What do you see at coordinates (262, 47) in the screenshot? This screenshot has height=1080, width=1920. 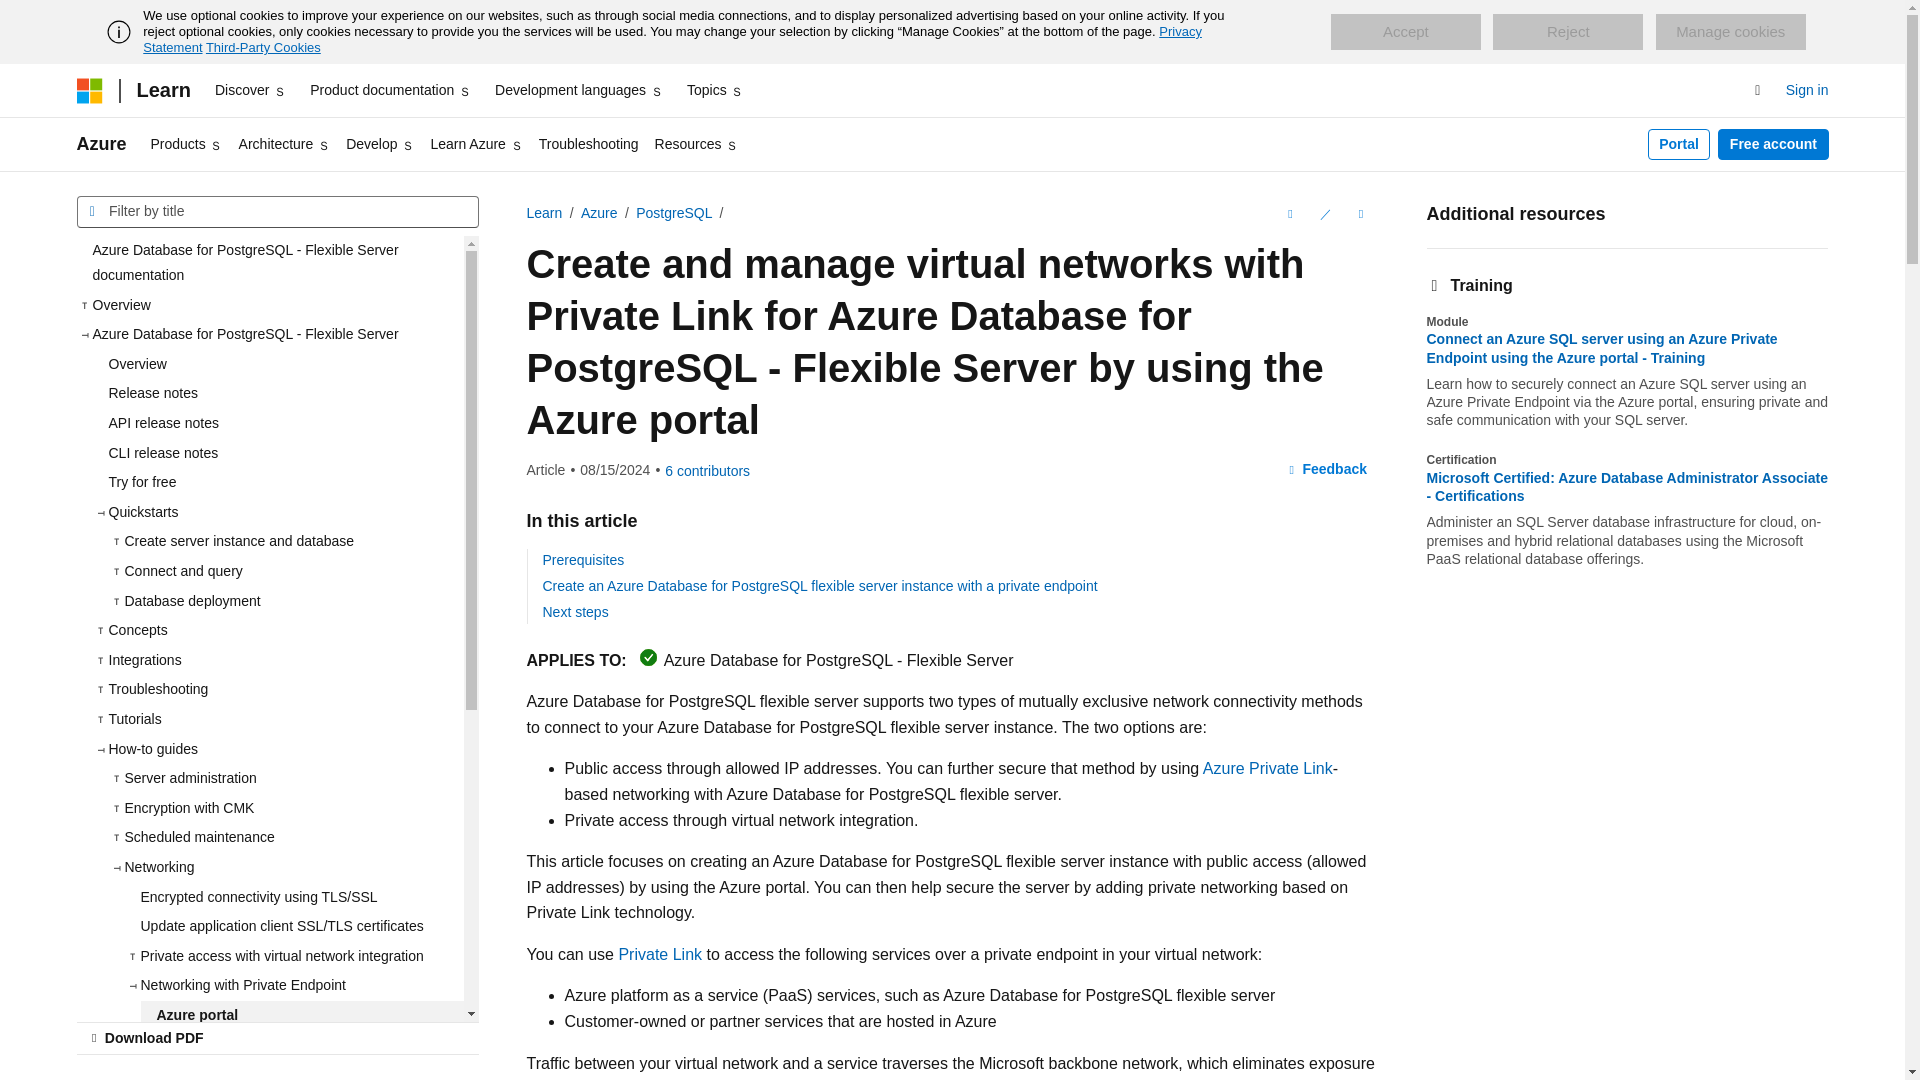 I see `Third-Party Cookies` at bounding box center [262, 47].